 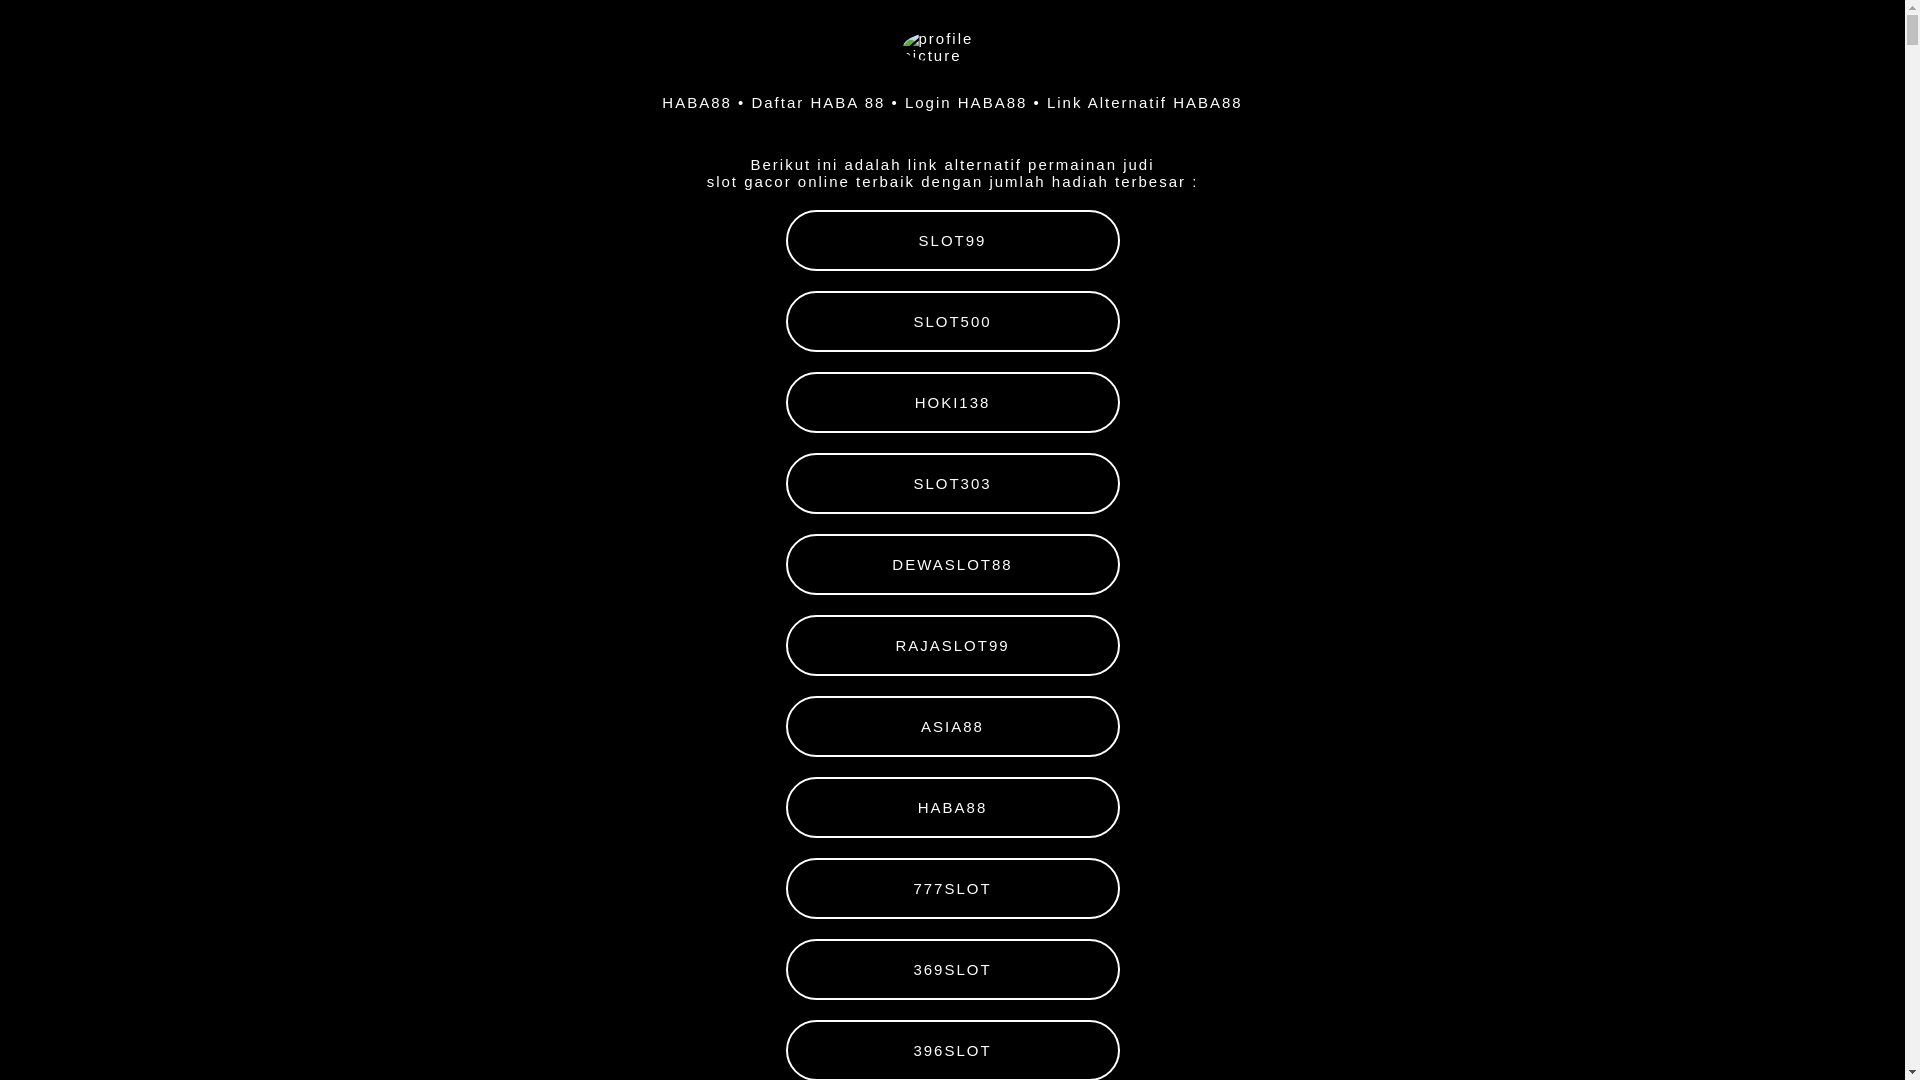 What do you see at coordinates (953, 808) in the screenshot?
I see `HABA88` at bounding box center [953, 808].